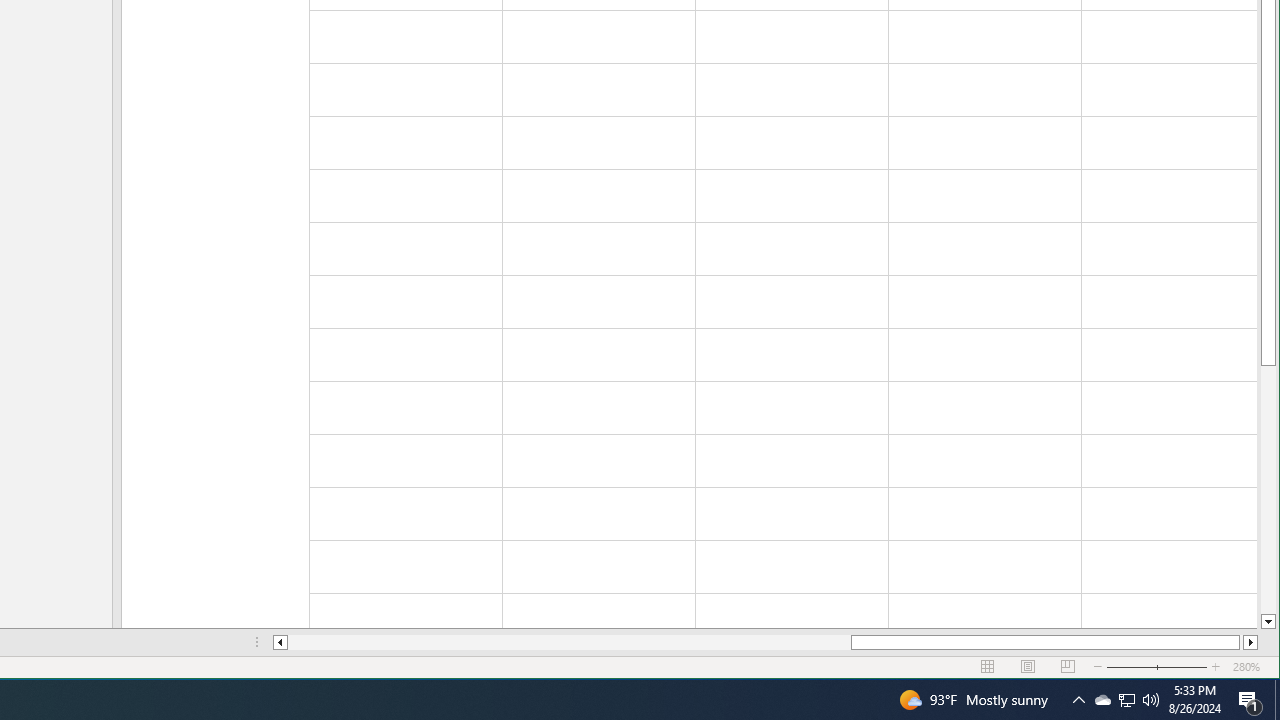 Image resolution: width=1280 pixels, height=720 pixels. I want to click on Action Center, 1 new notification, so click(1250, 700).